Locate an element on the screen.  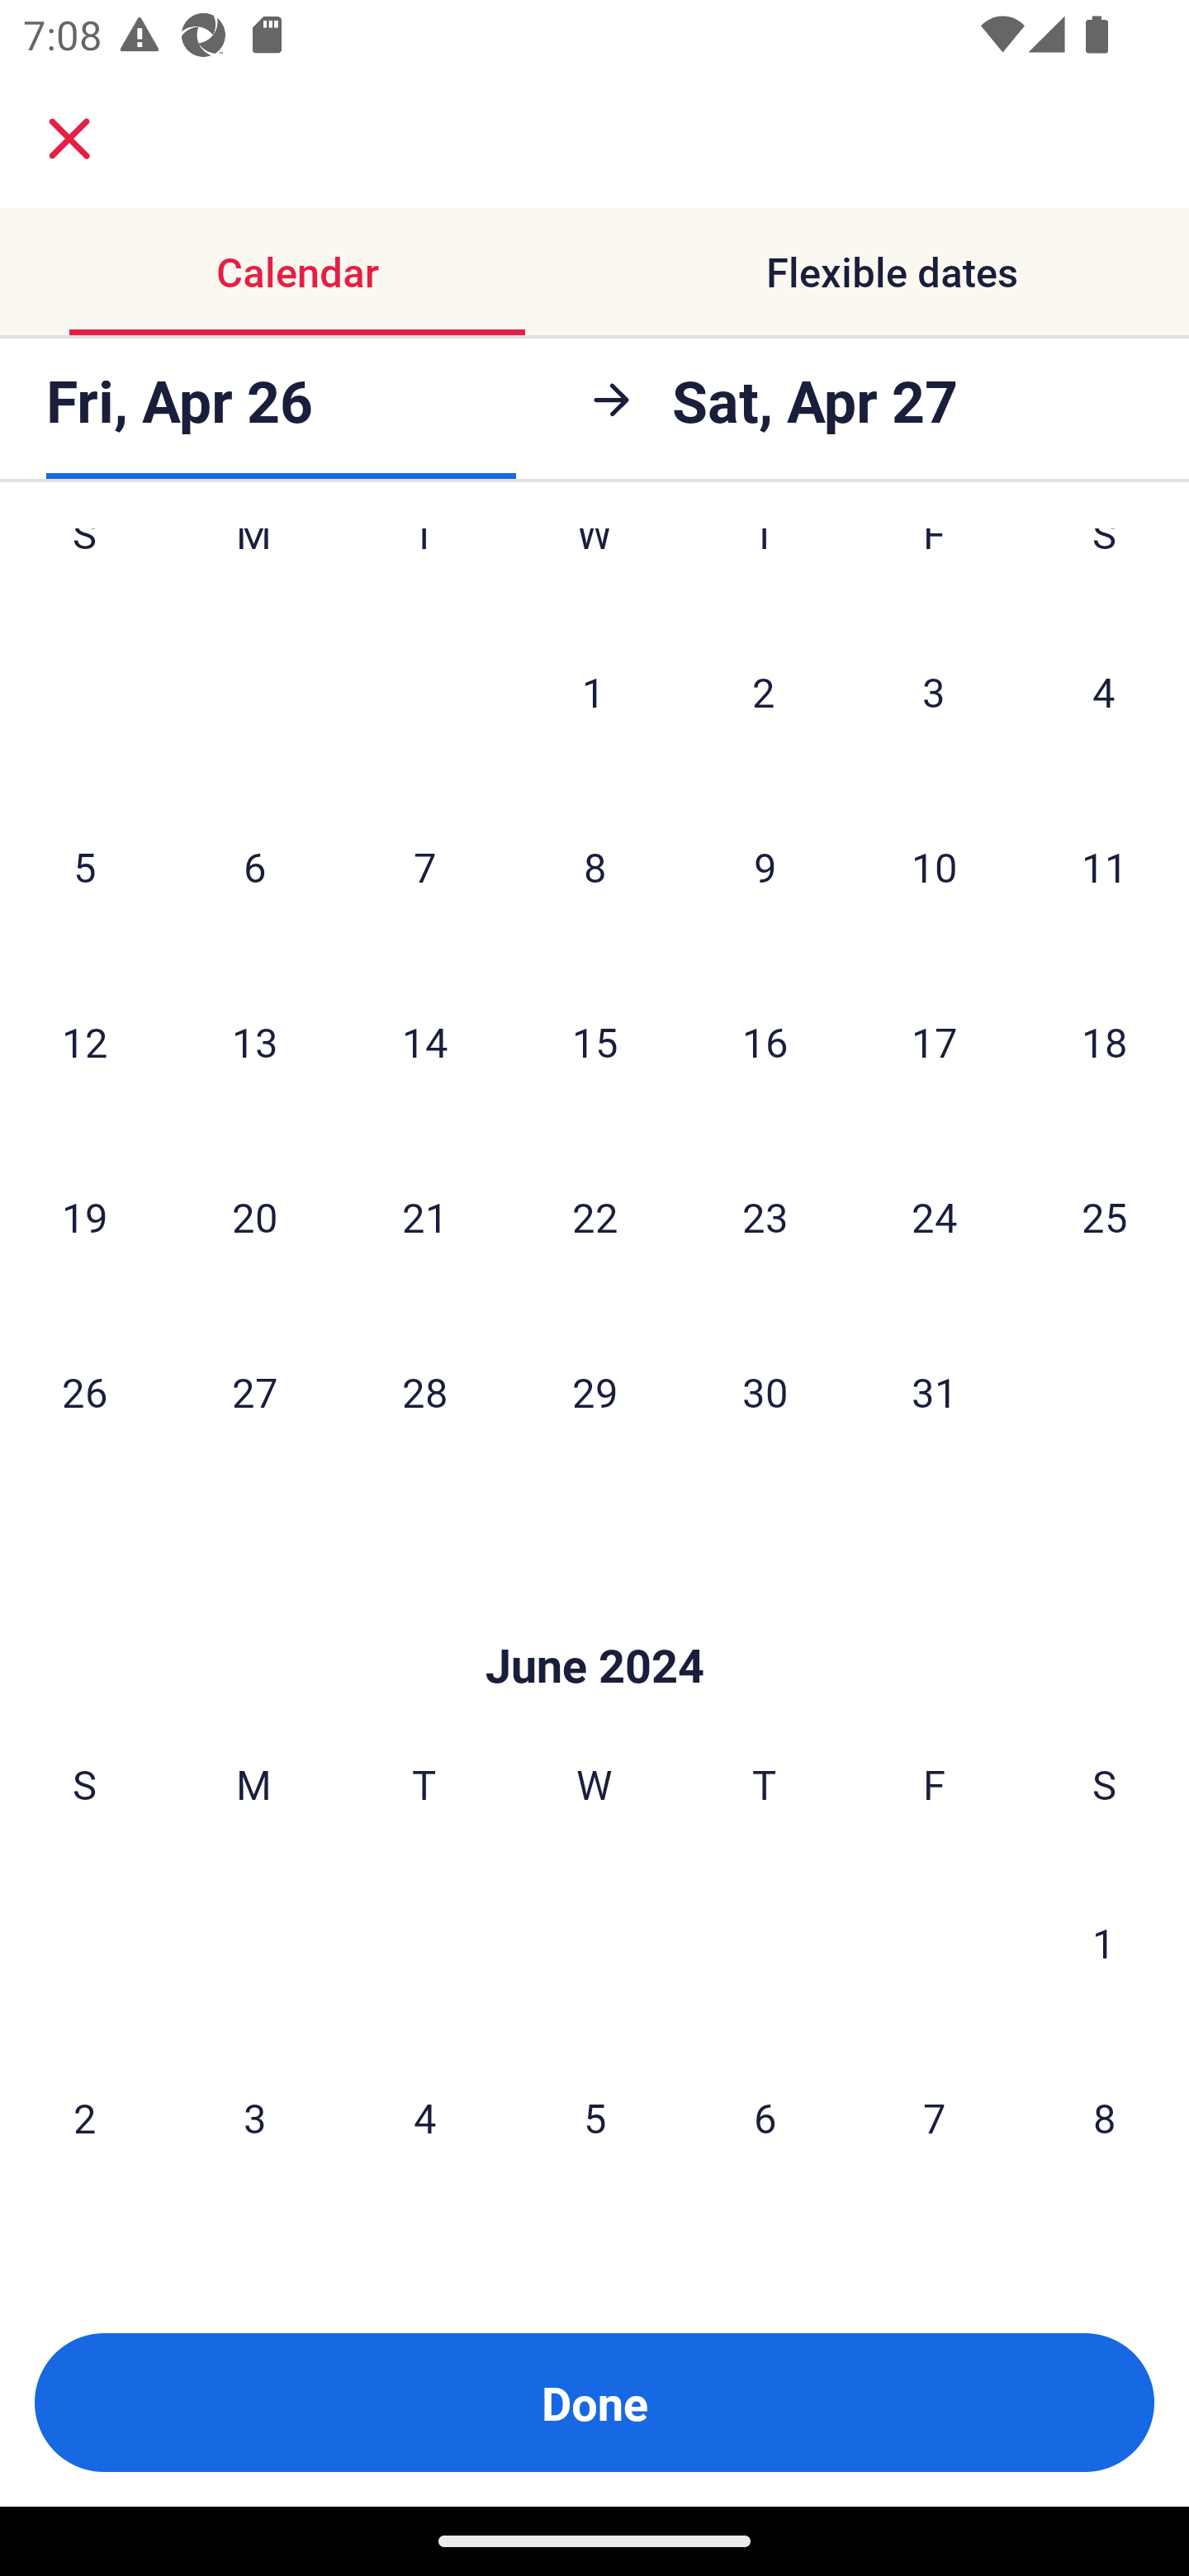
31 Friday, May 31, 2024 is located at coordinates (935, 1390).